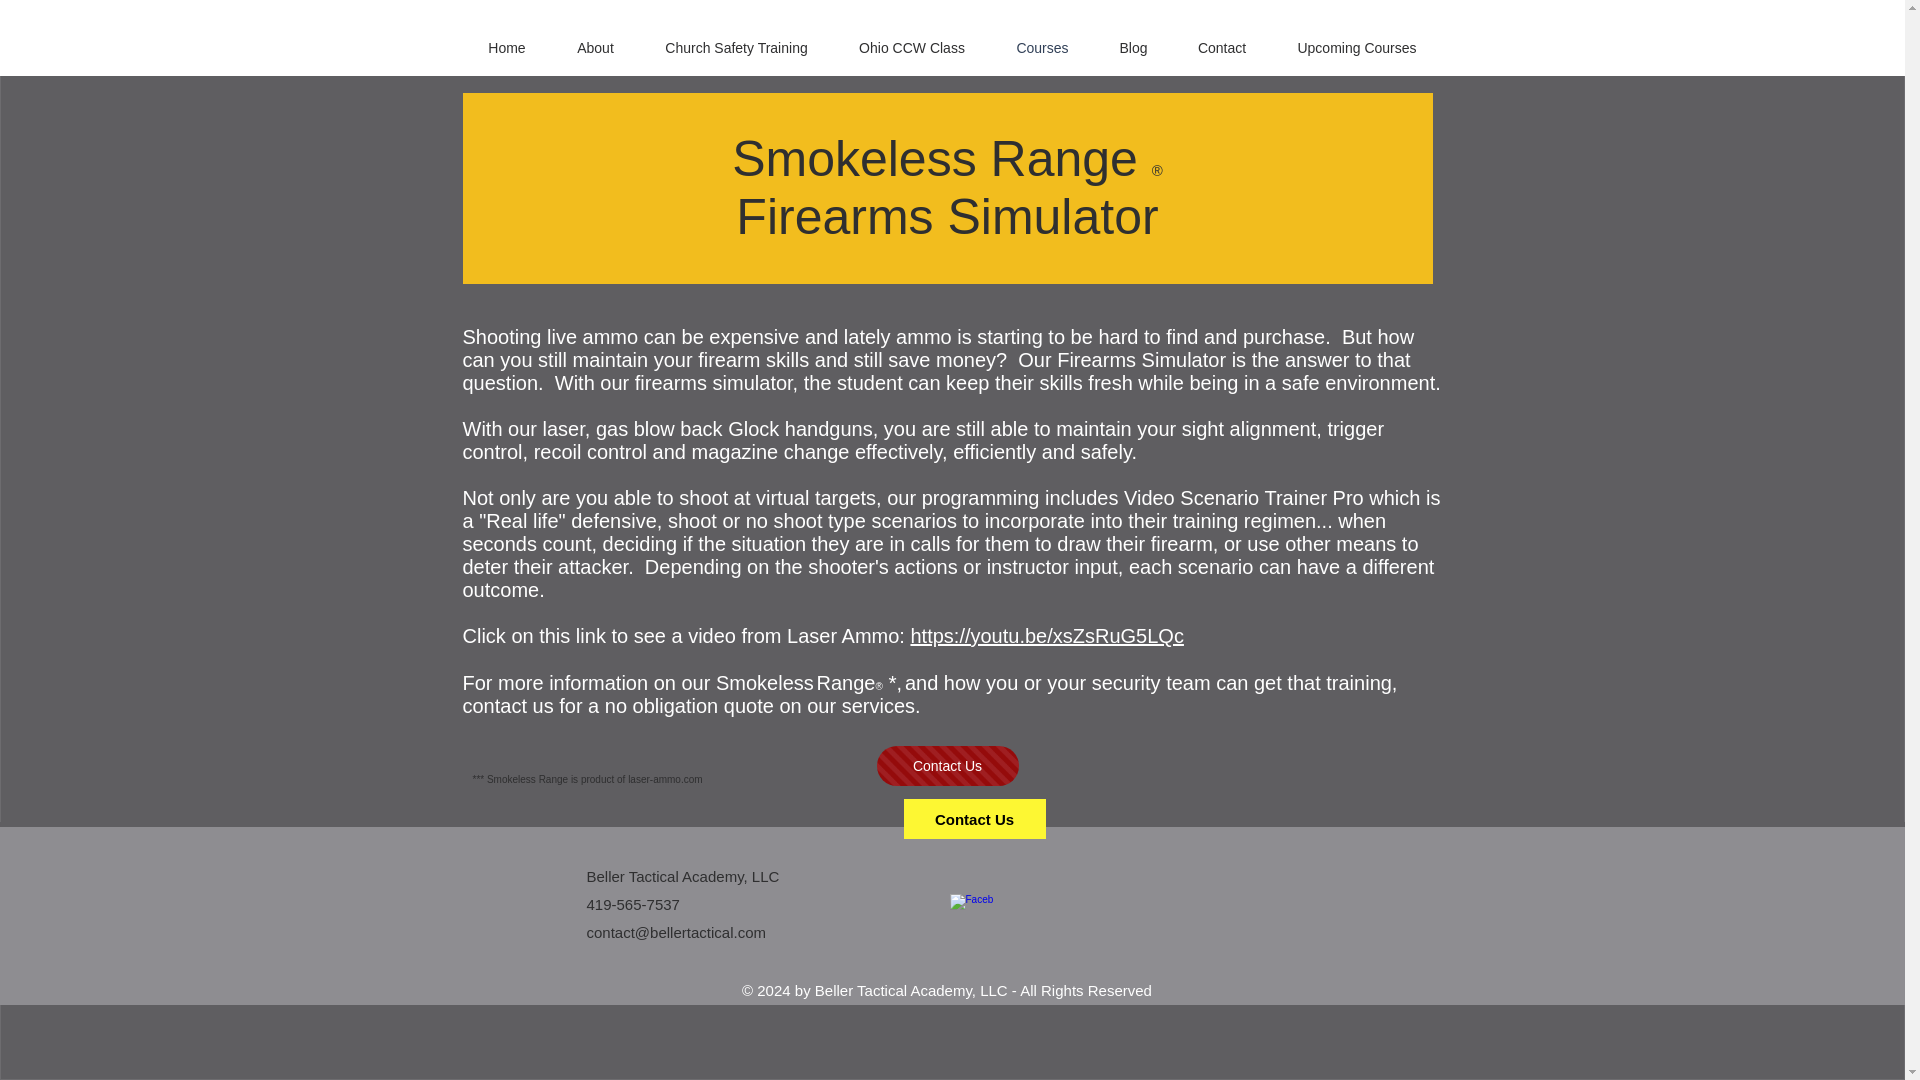  I want to click on Home, so click(506, 48).